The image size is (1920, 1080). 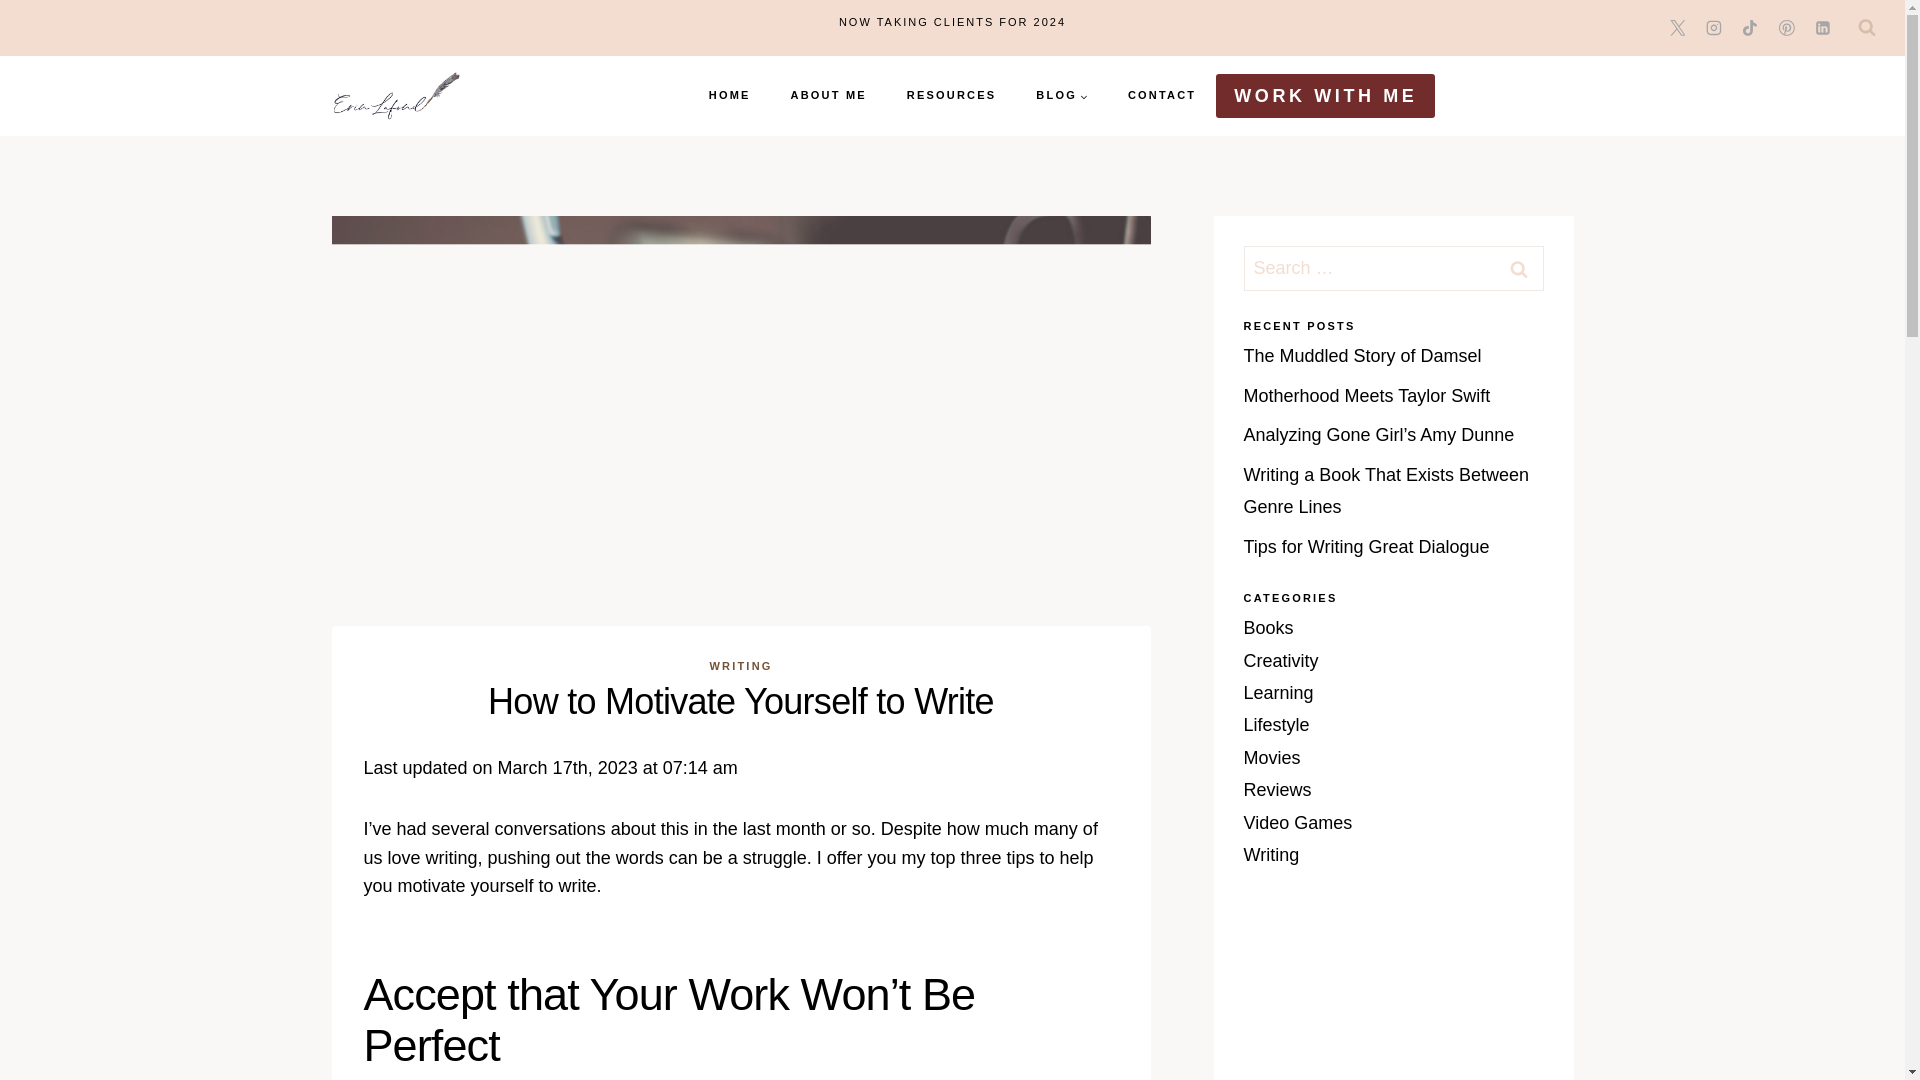 What do you see at coordinates (1324, 95) in the screenshot?
I see `WORK WITH ME` at bounding box center [1324, 95].